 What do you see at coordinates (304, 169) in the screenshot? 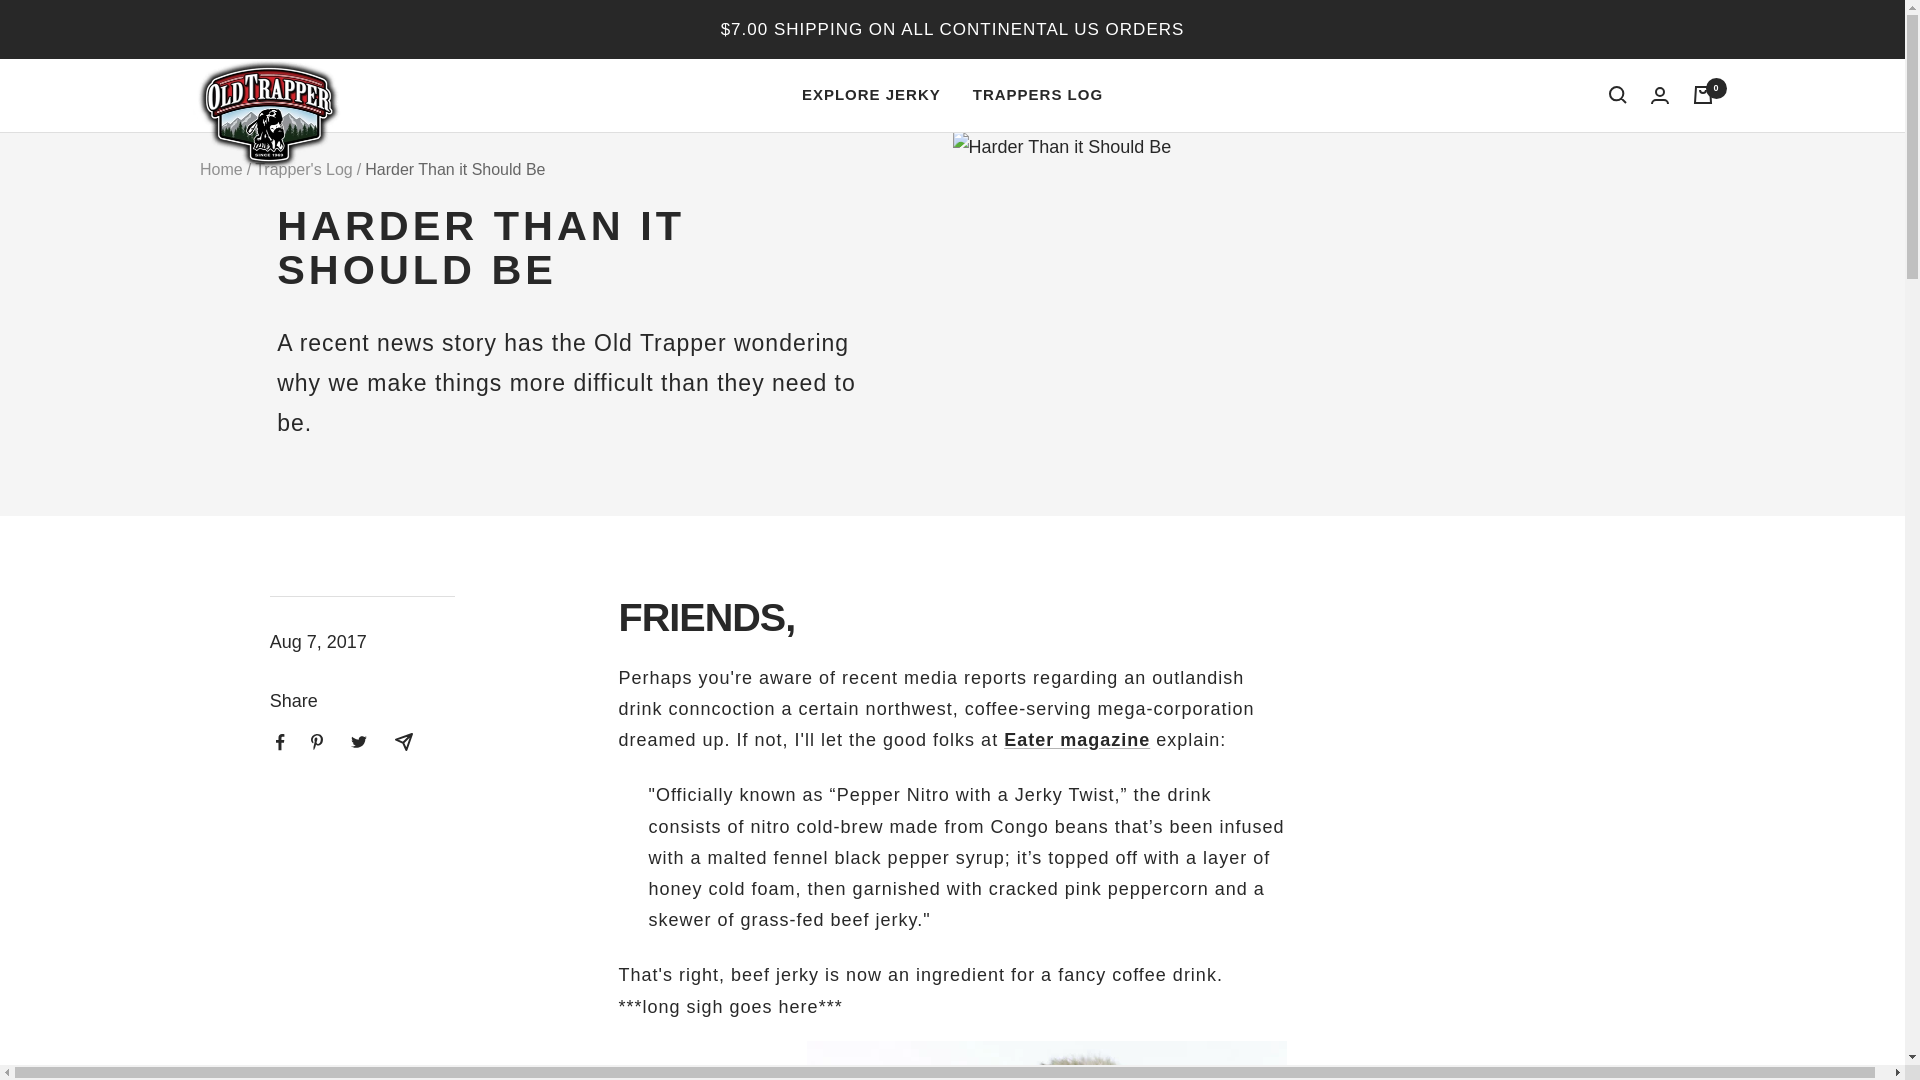
I see `Trapper's Log` at bounding box center [304, 169].